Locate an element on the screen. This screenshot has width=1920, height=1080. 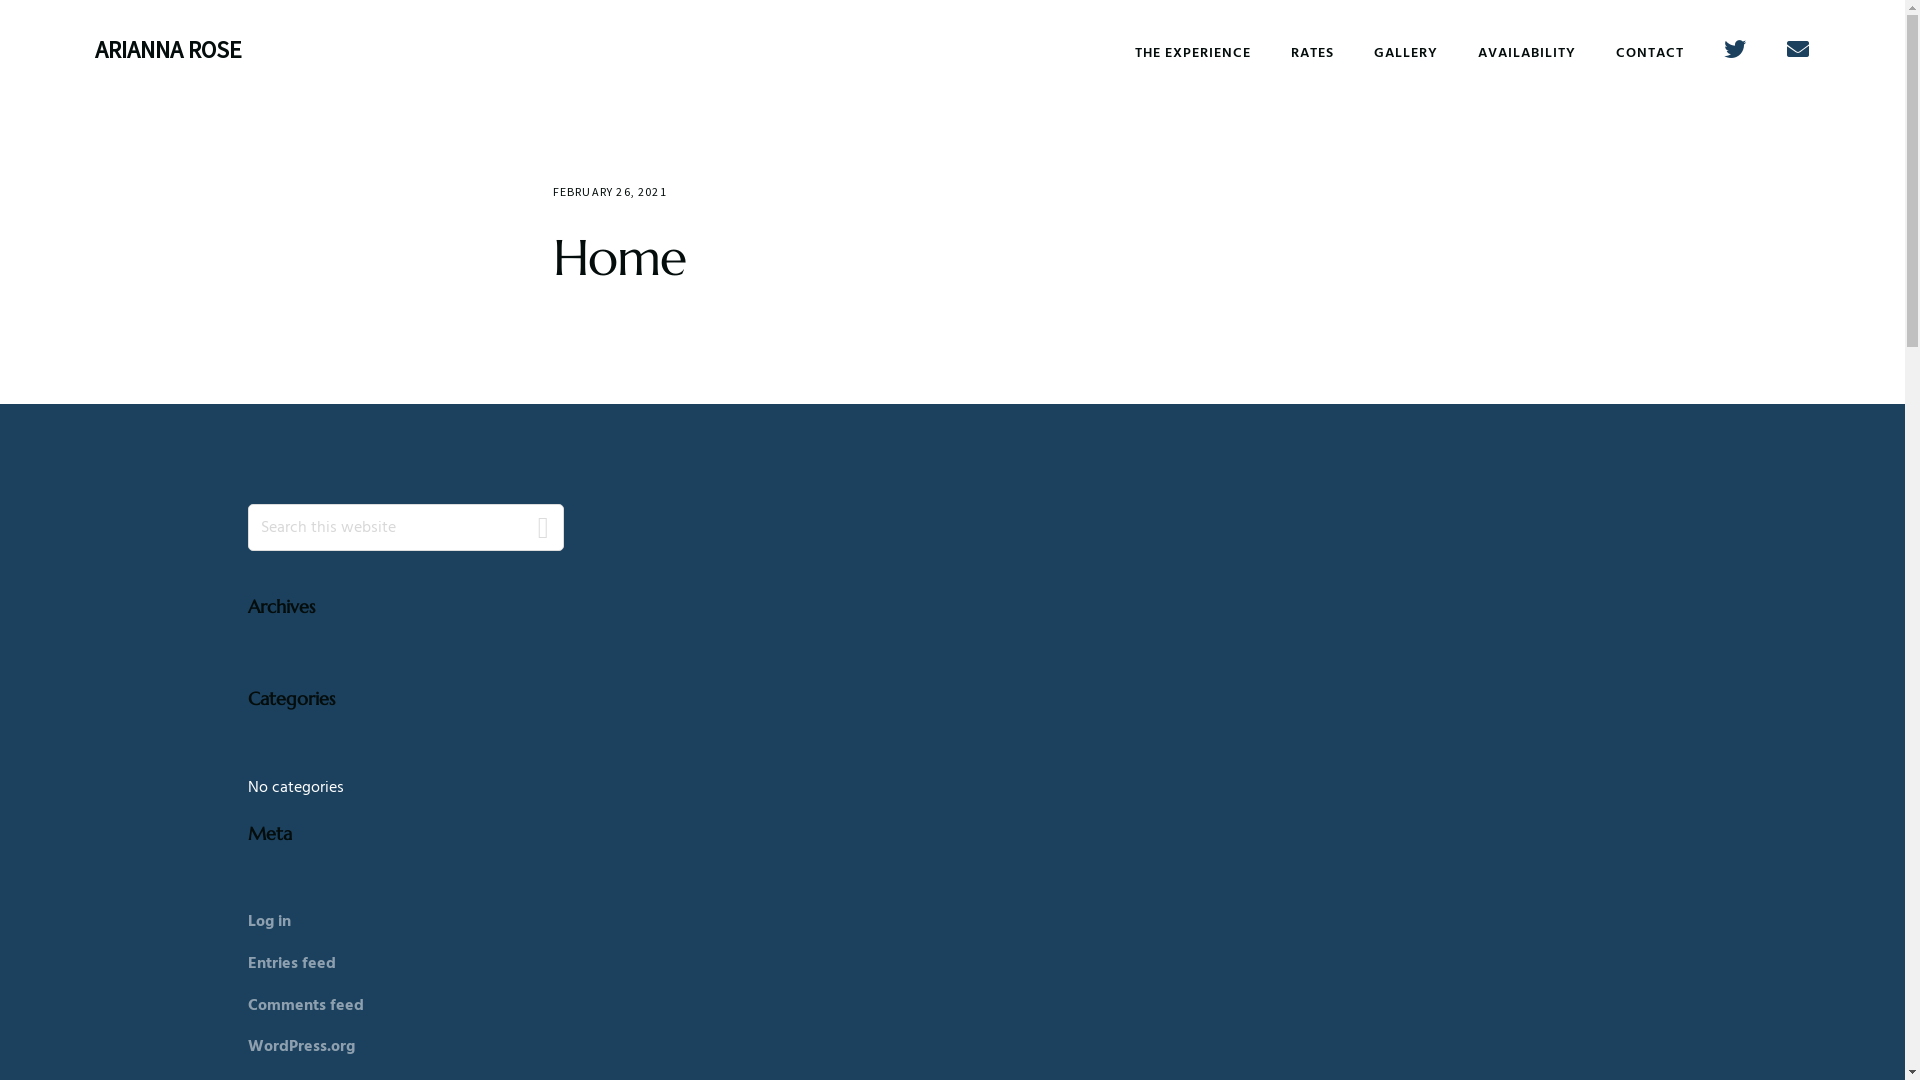
Log in is located at coordinates (270, 922).